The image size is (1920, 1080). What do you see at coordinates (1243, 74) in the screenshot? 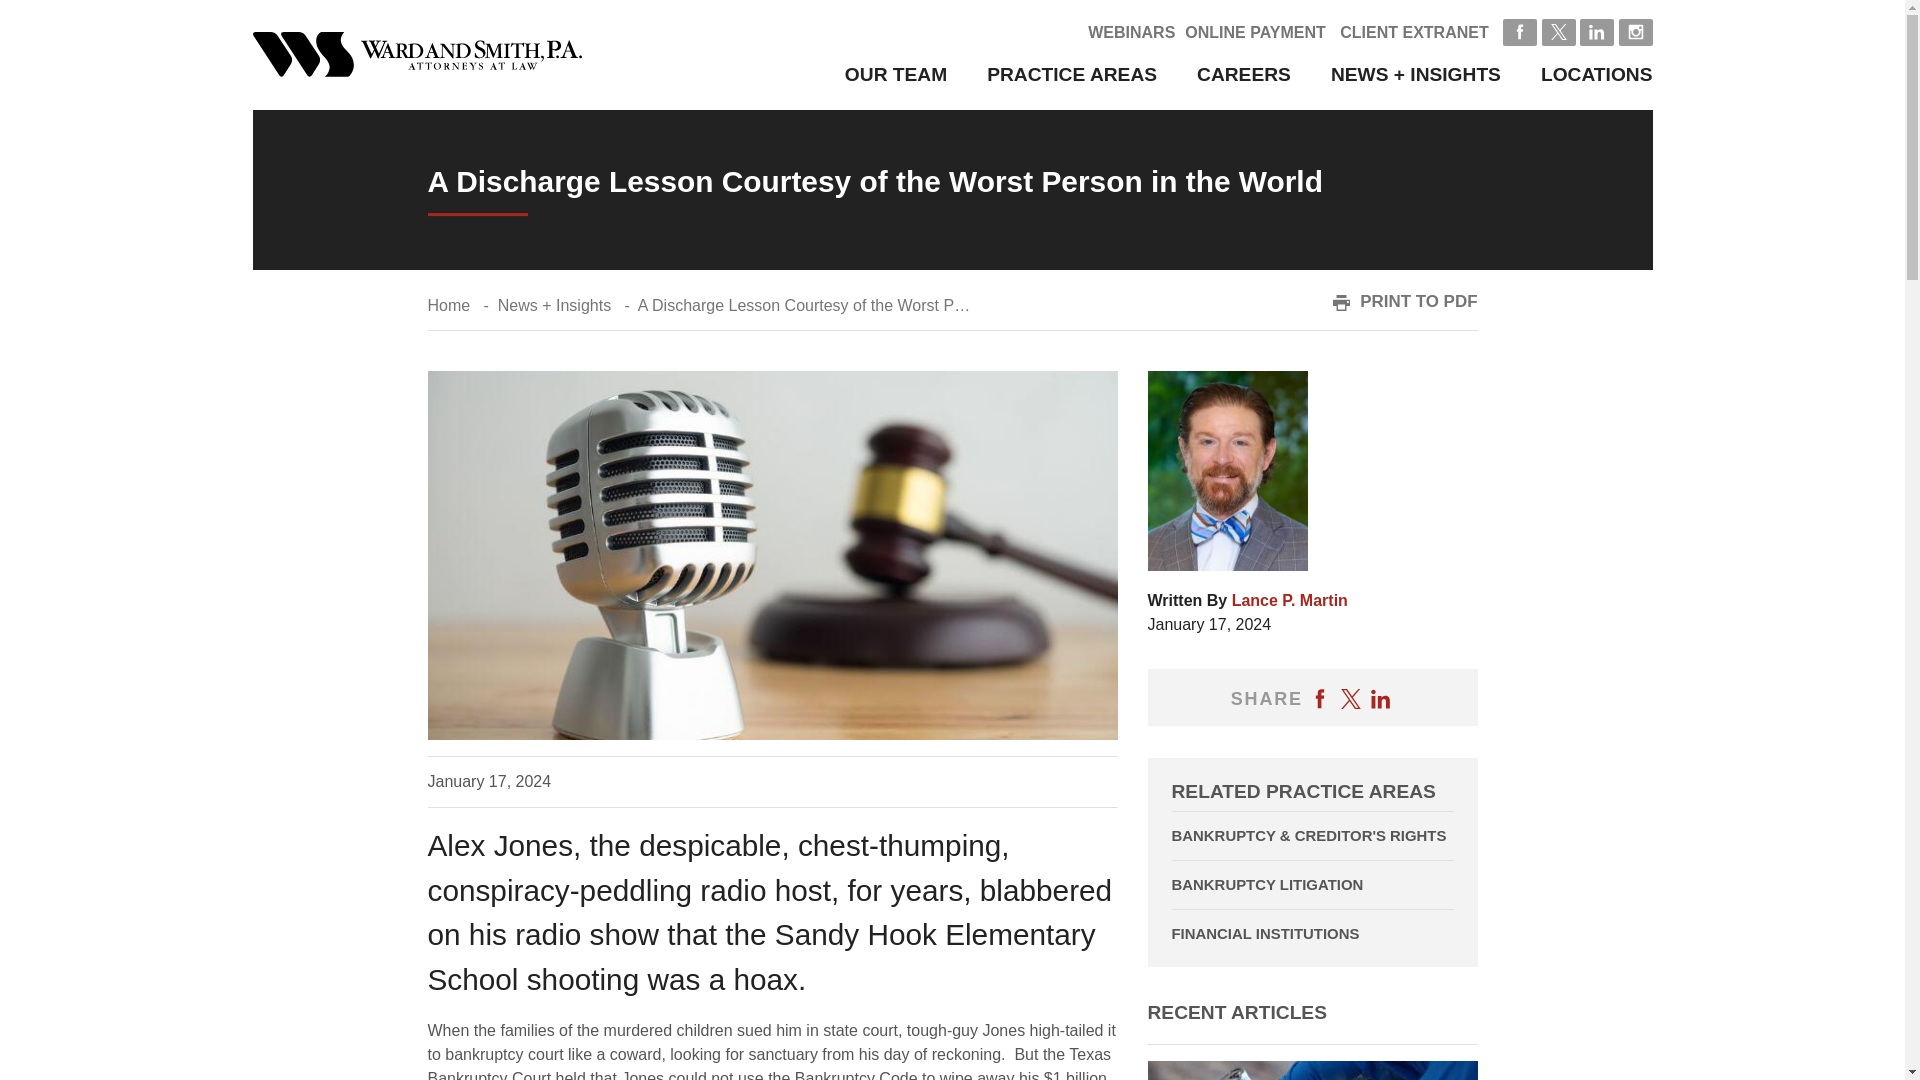
I see `CAREERS` at bounding box center [1243, 74].